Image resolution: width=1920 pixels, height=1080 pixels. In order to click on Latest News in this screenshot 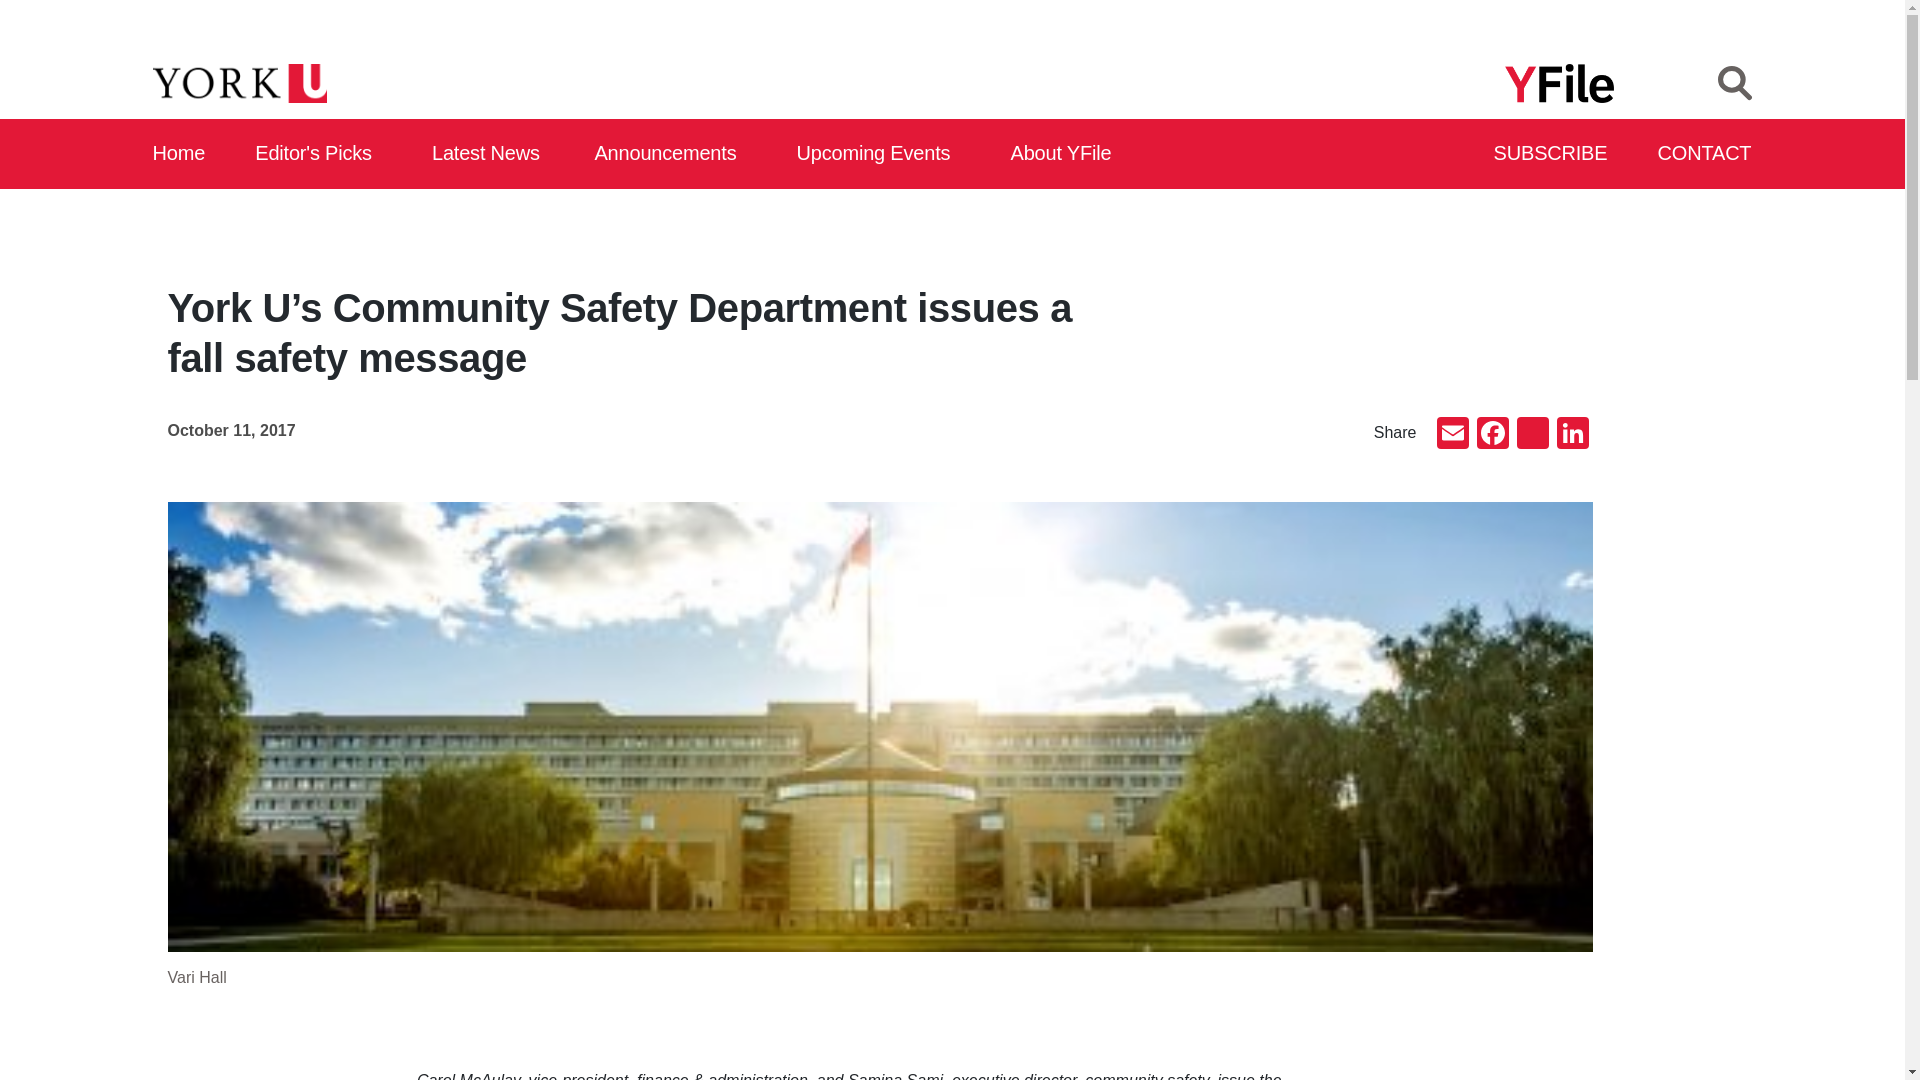, I will do `click(490, 154)`.